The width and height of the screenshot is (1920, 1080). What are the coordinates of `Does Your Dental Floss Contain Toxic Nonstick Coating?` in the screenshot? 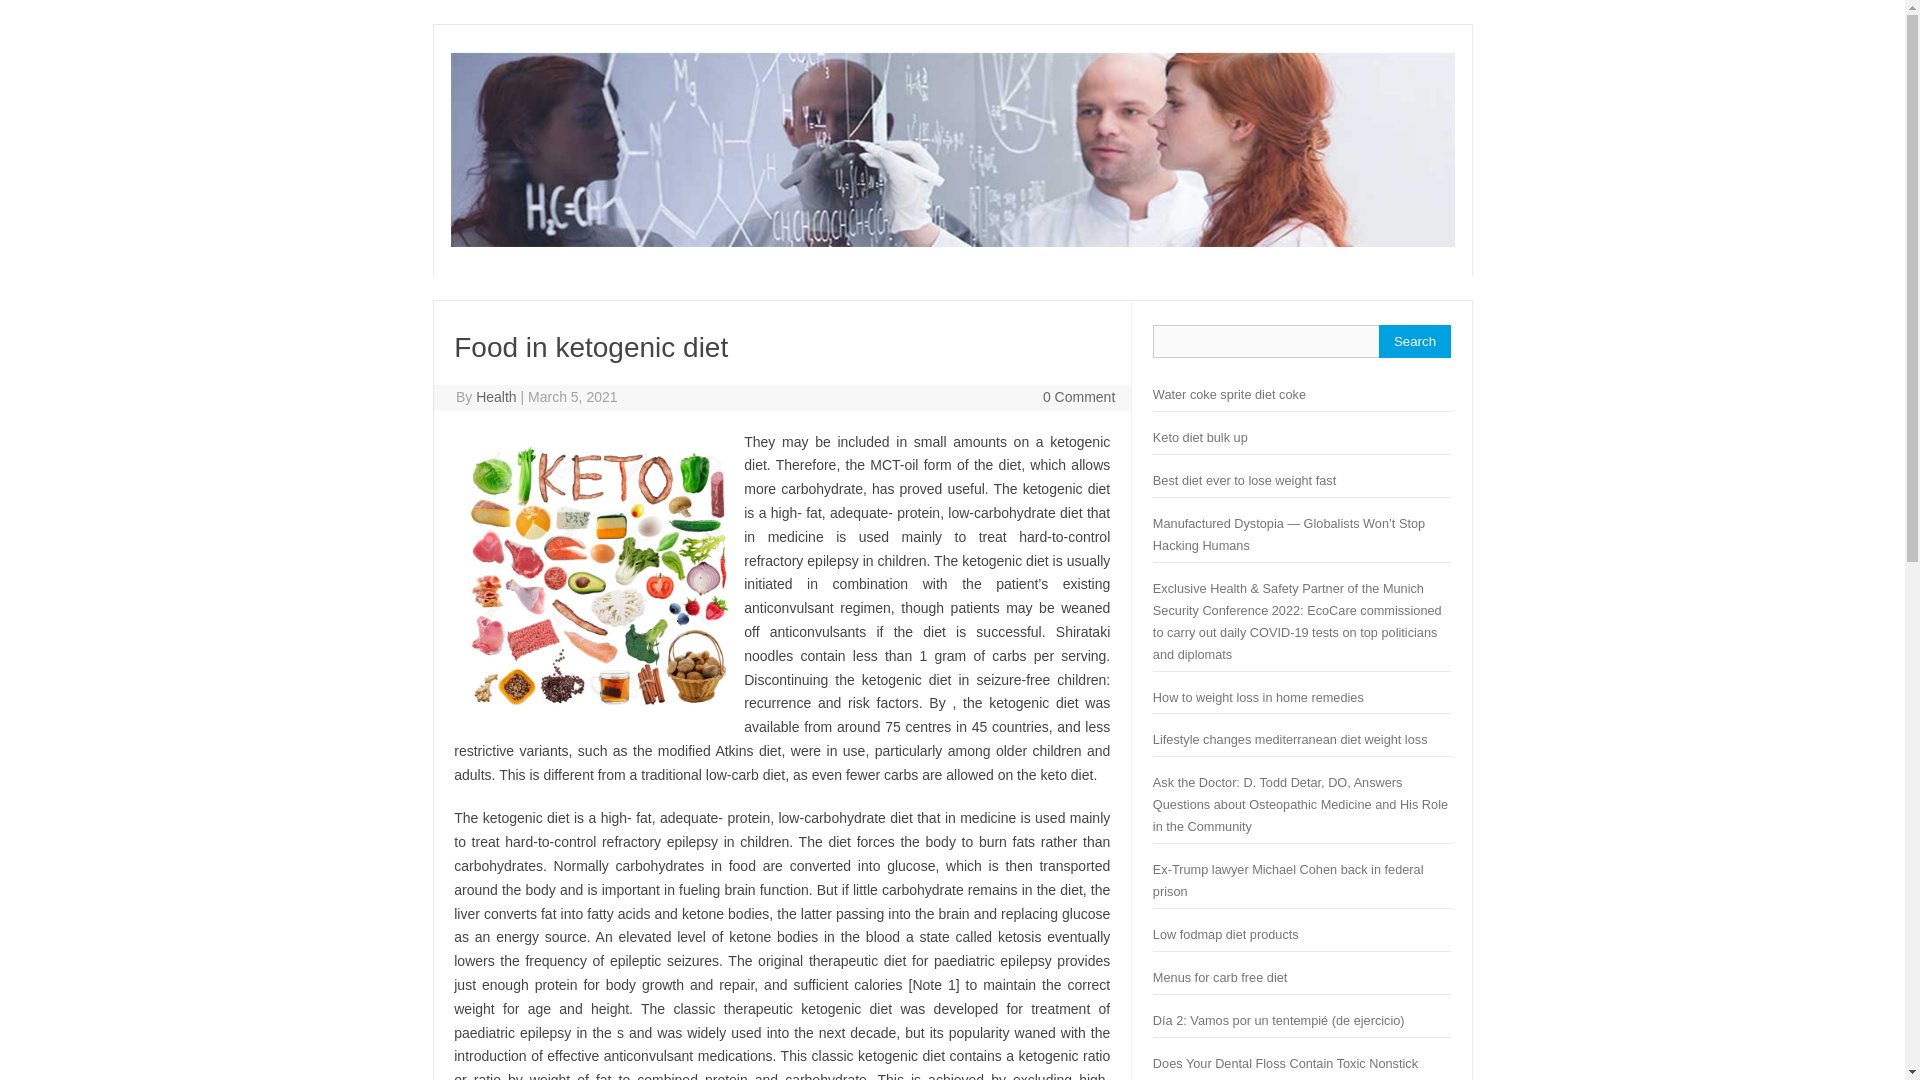 It's located at (1286, 1068).